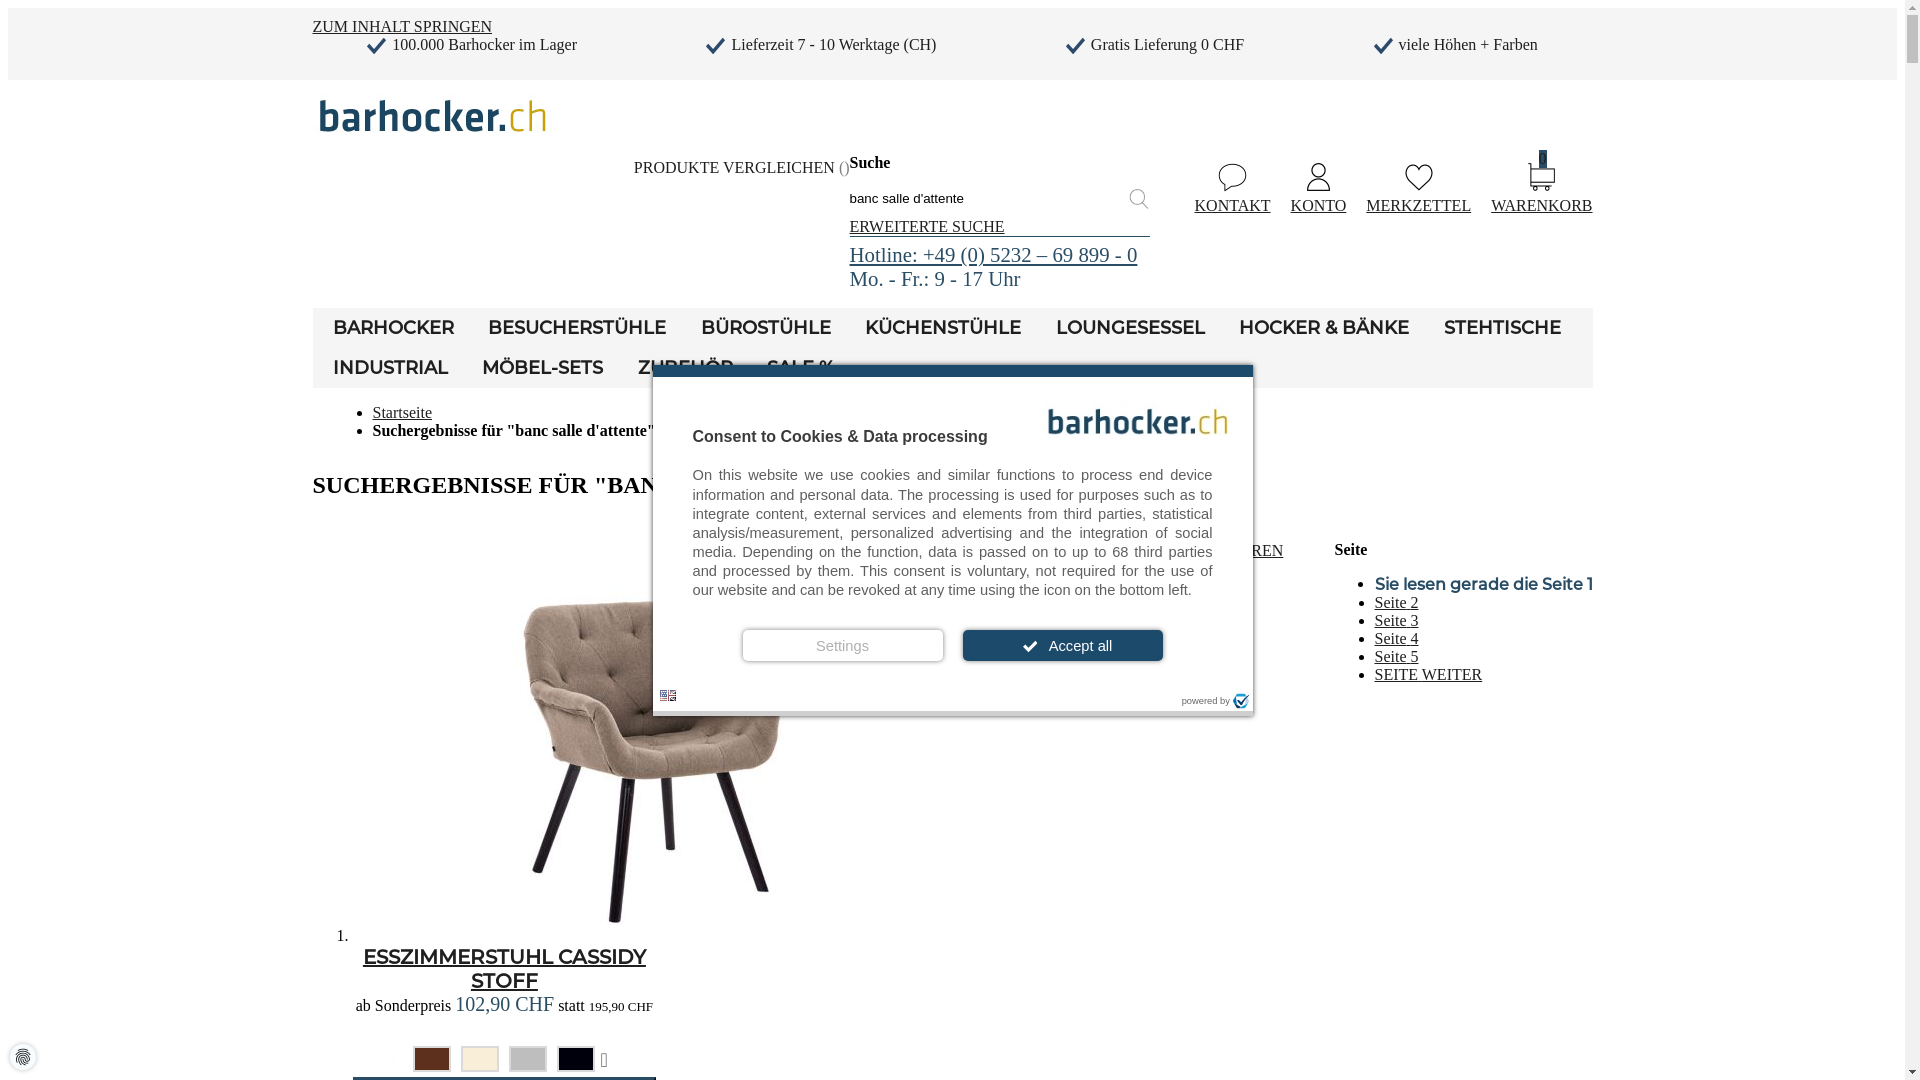 Image resolution: width=1920 pixels, height=1080 pixels. I want to click on LOUNGESESSEL, so click(1130, 328).